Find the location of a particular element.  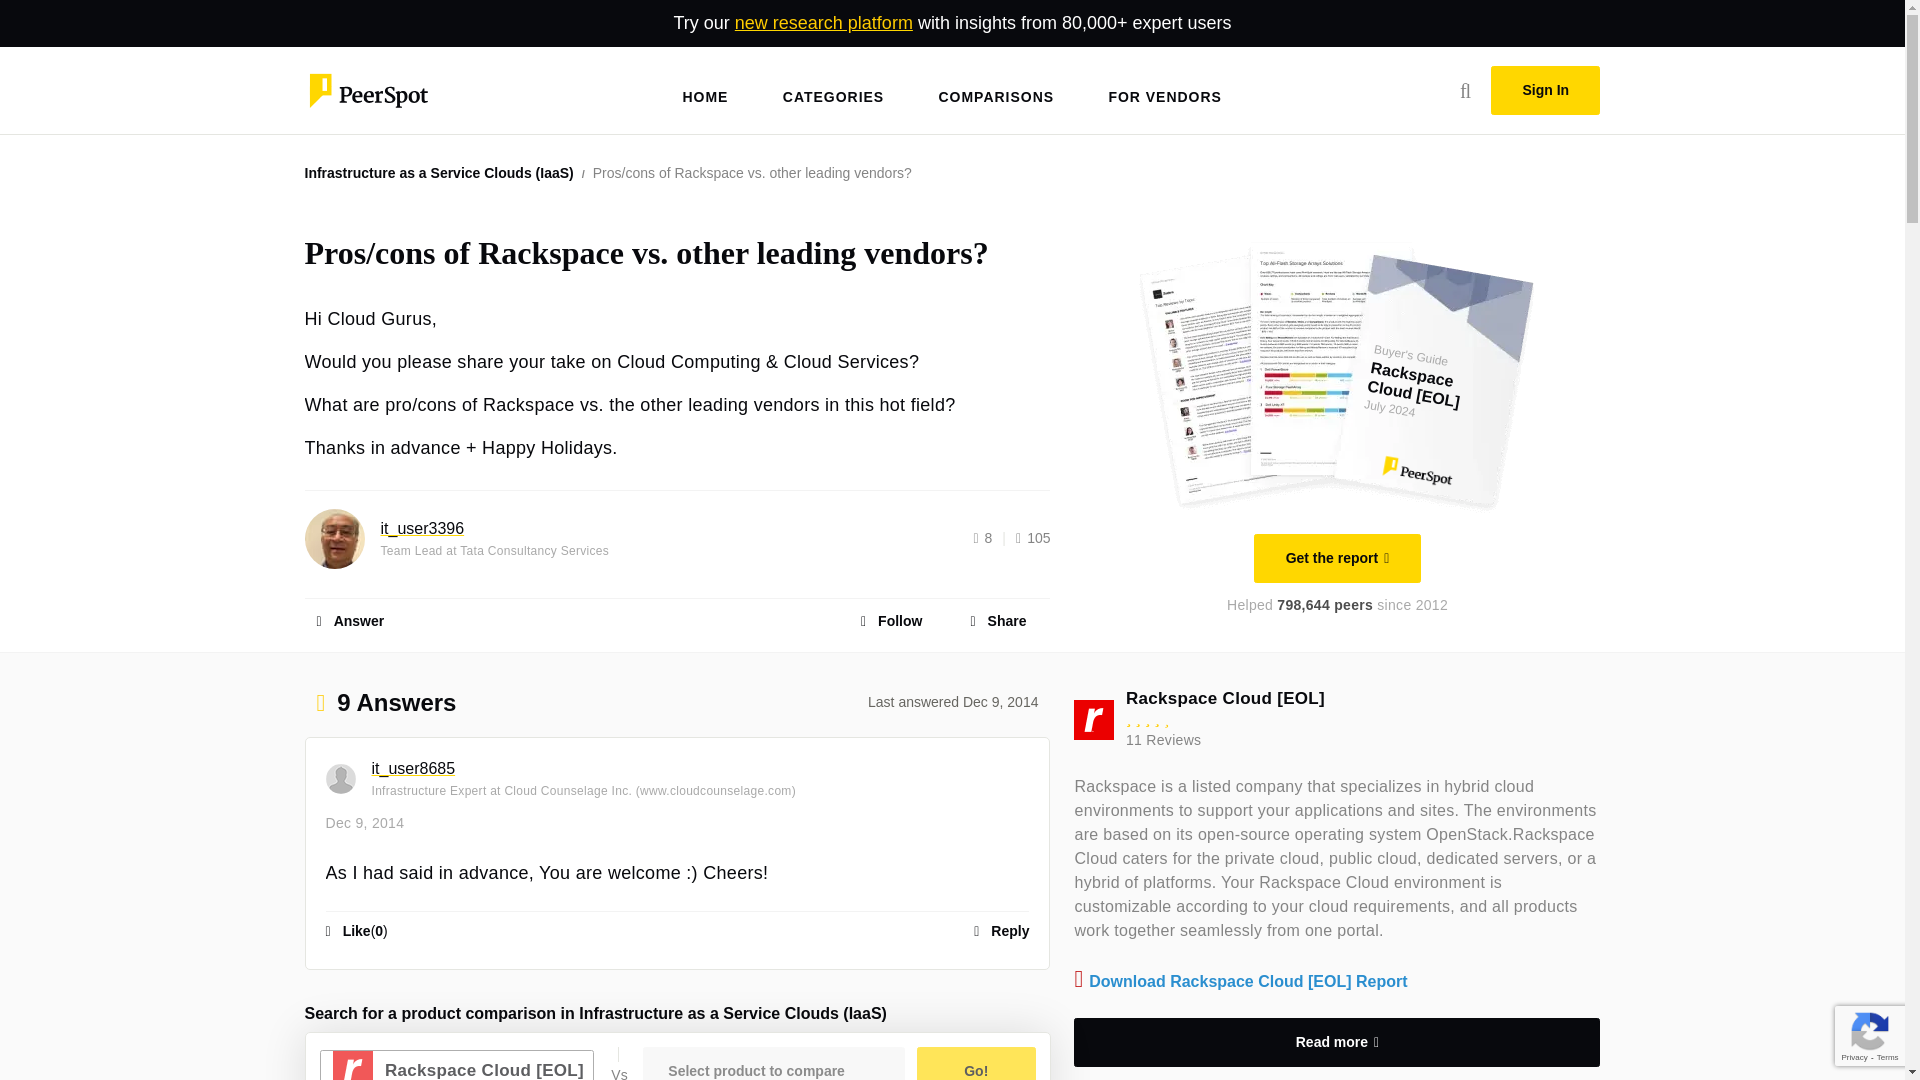

HOME is located at coordinates (704, 80).